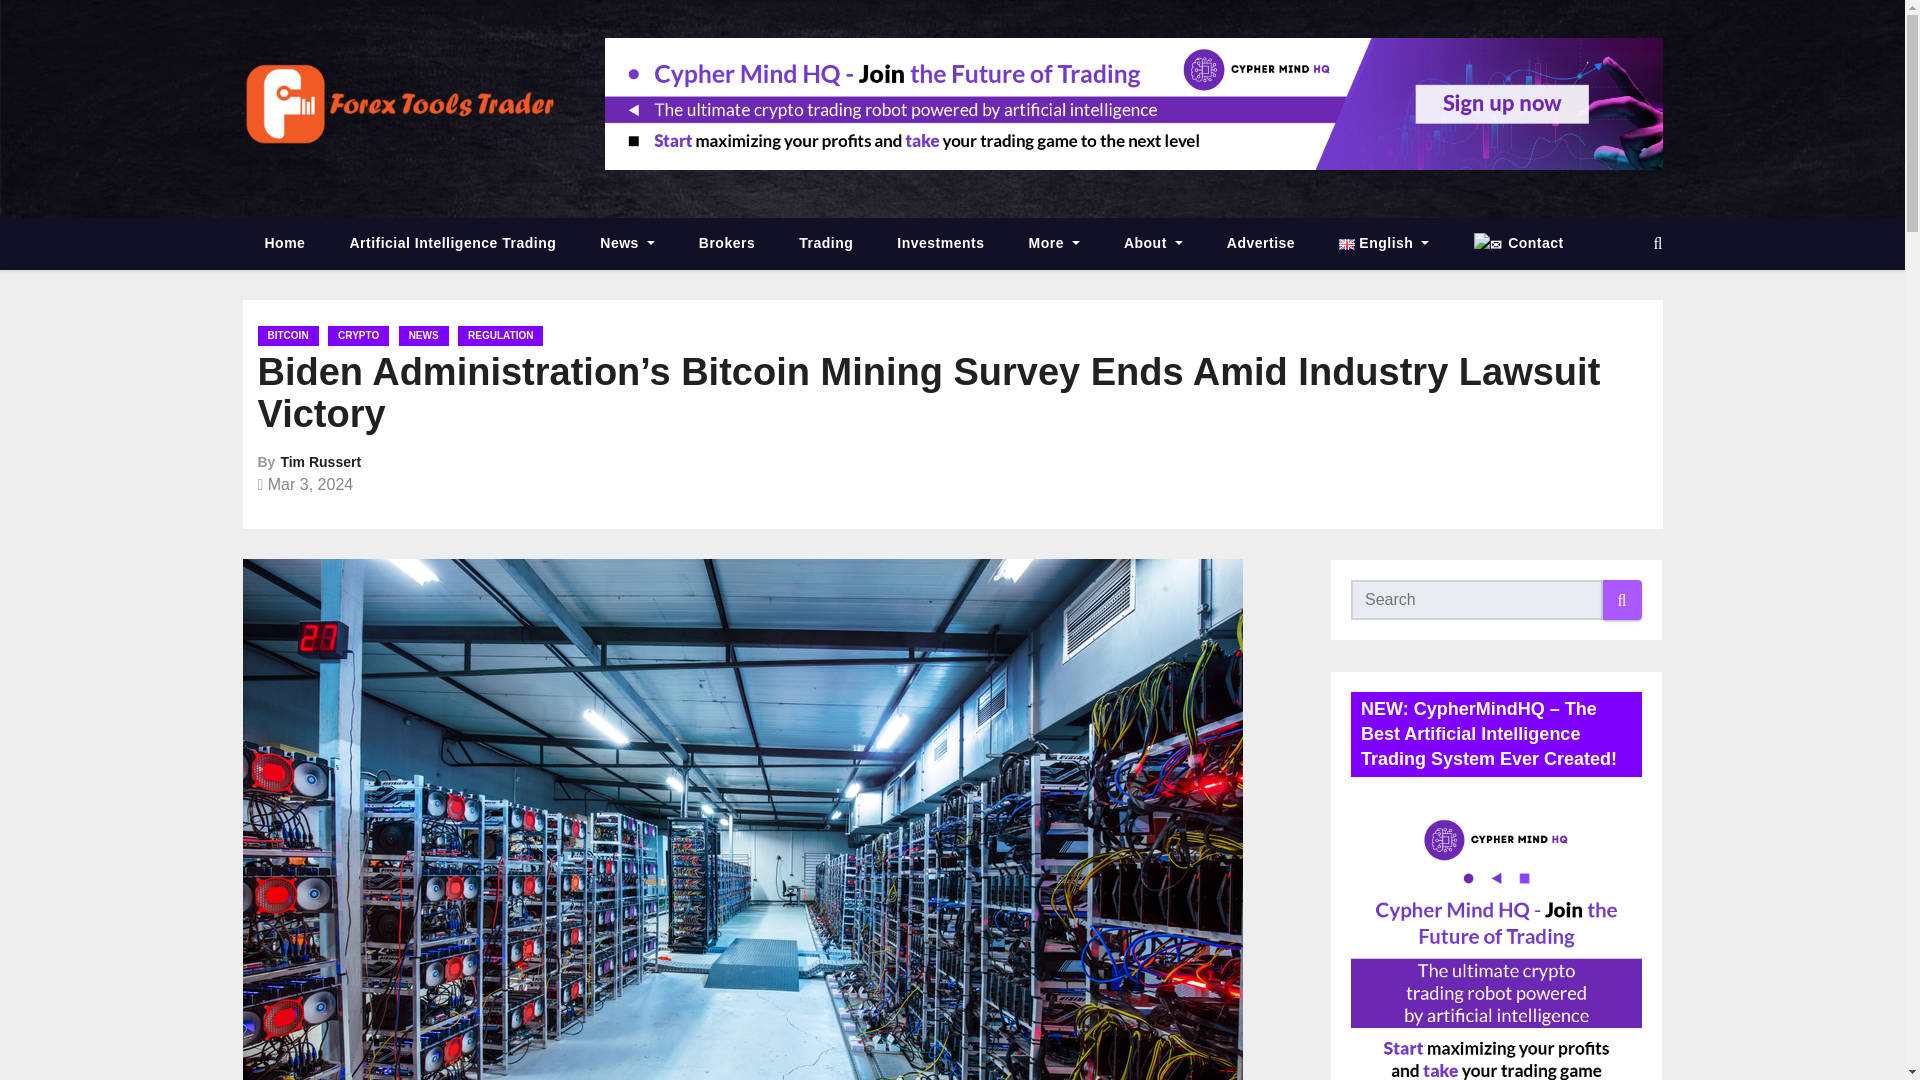 This screenshot has width=1920, height=1080. What do you see at coordinates (284, 243) in the screenshot?
I see `Home` at bounding box center [284, 243].